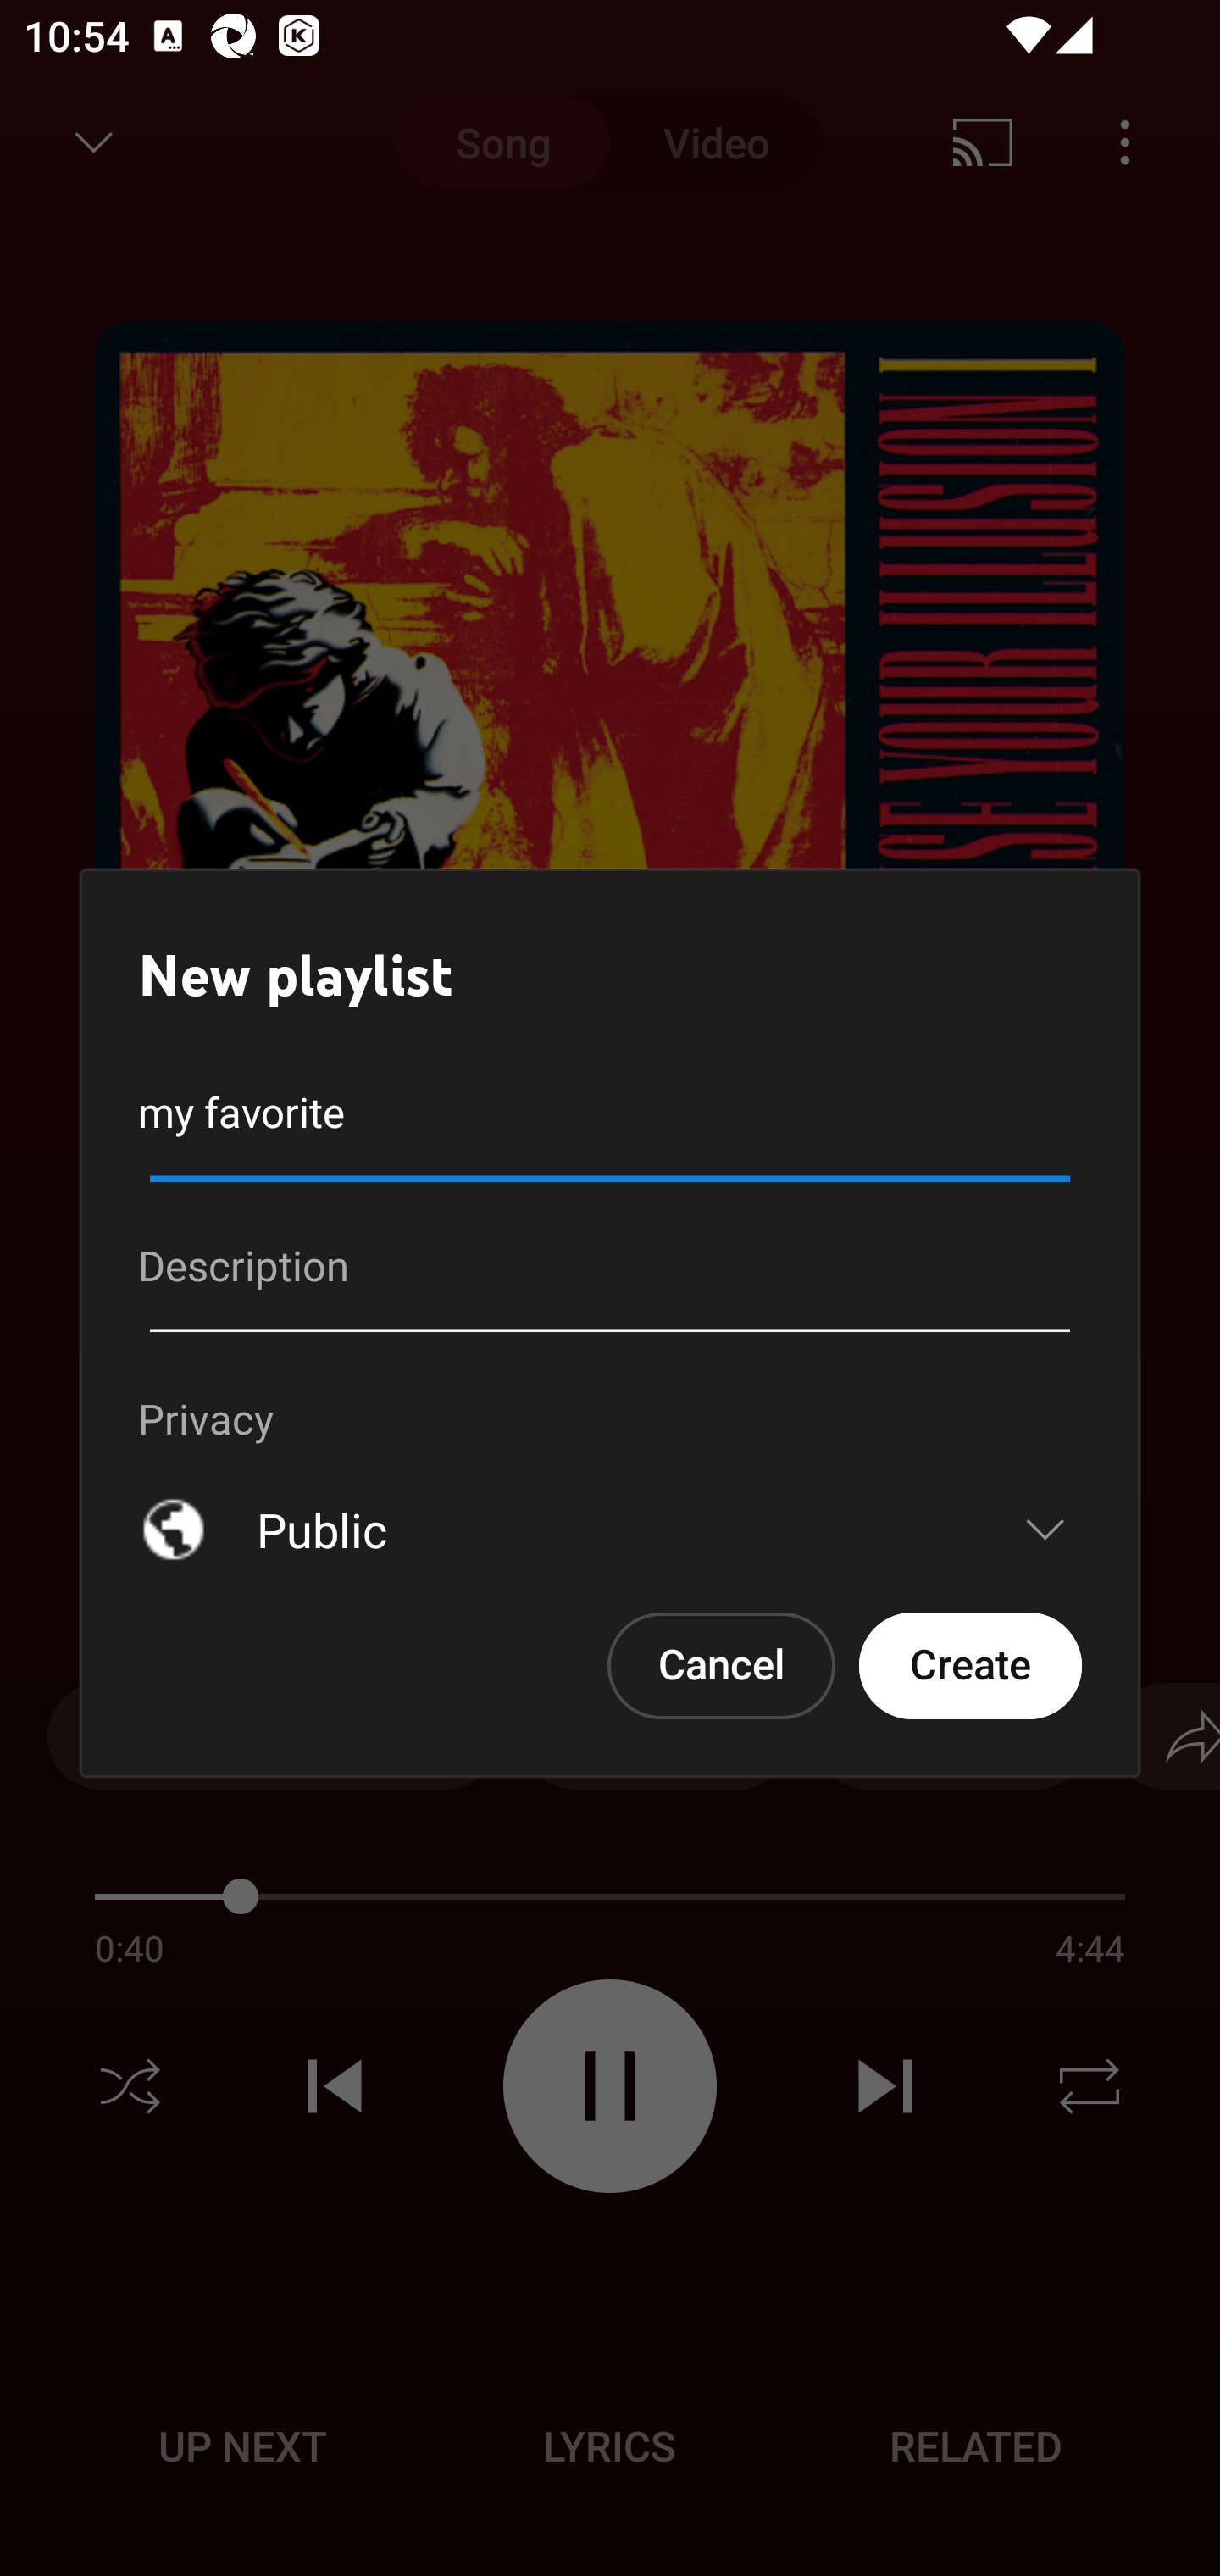 This screenshot has height=2576, width=1220. Describe the element at coordinates (970, 1665) in the screenshot. I see `Create` at that location.